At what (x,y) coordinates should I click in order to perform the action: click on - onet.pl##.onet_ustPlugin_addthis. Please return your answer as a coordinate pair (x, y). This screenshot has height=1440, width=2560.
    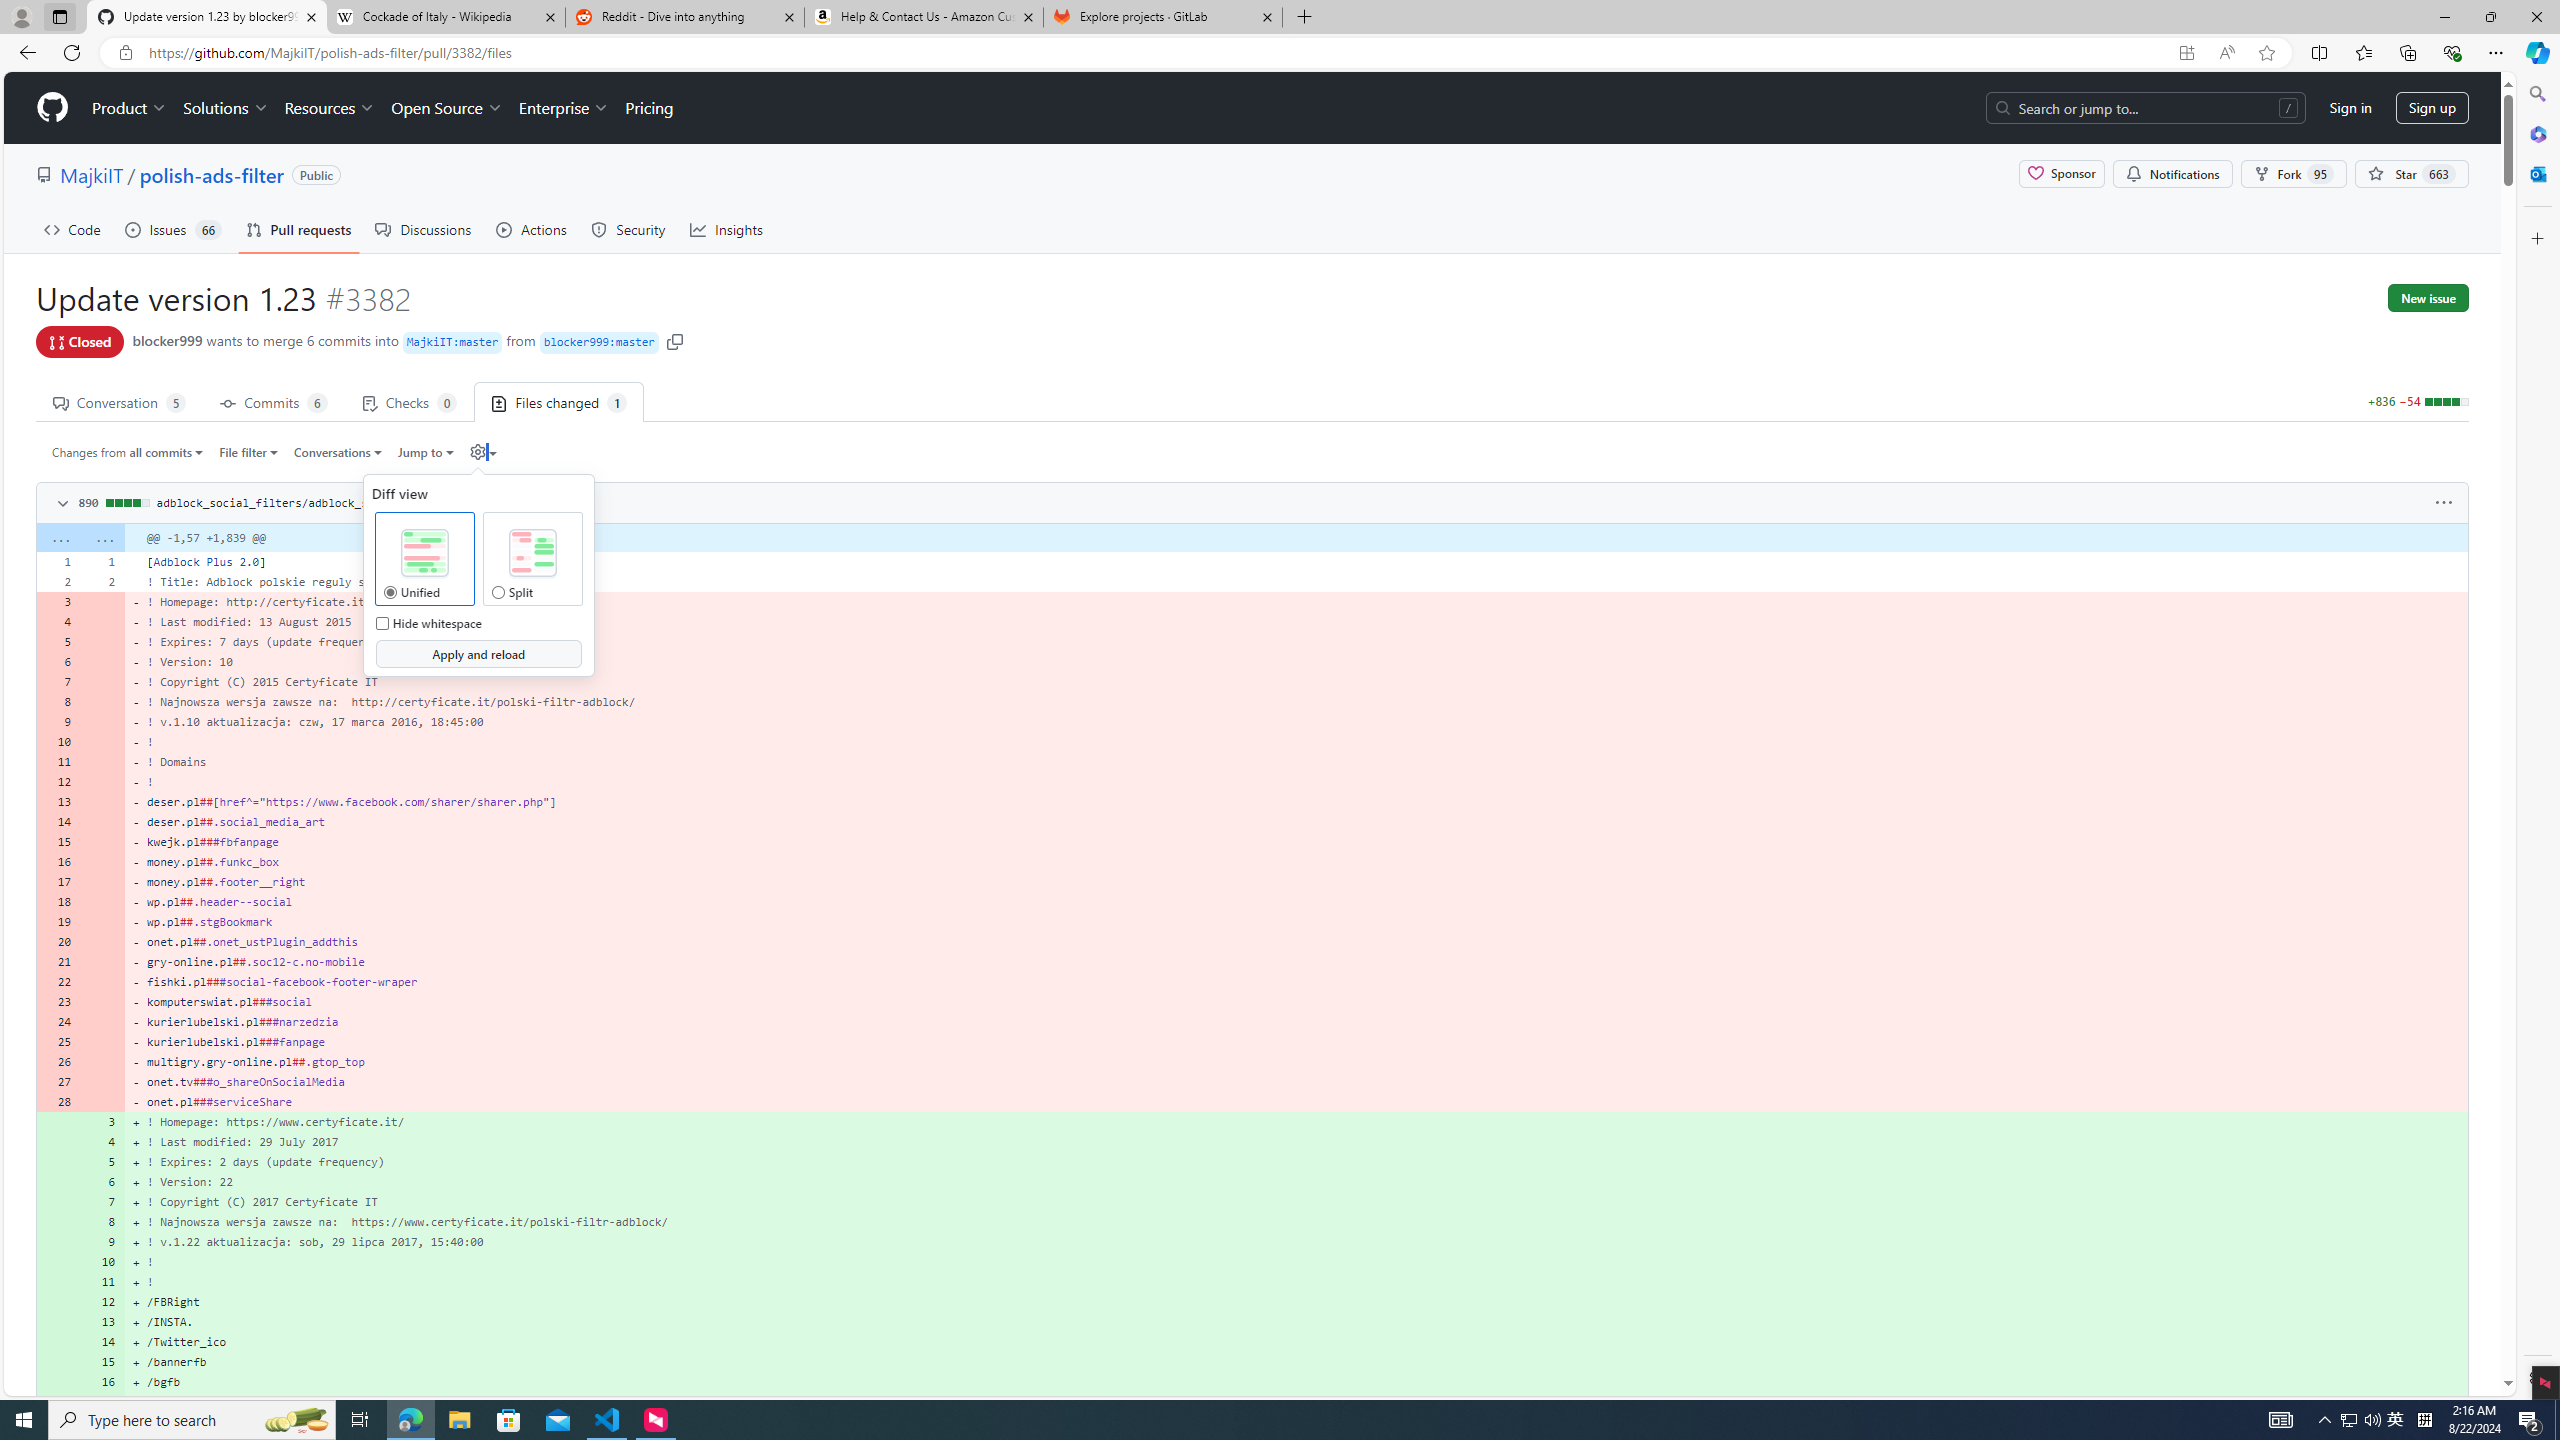
    Looking at the image, I should click on (1296, 941).